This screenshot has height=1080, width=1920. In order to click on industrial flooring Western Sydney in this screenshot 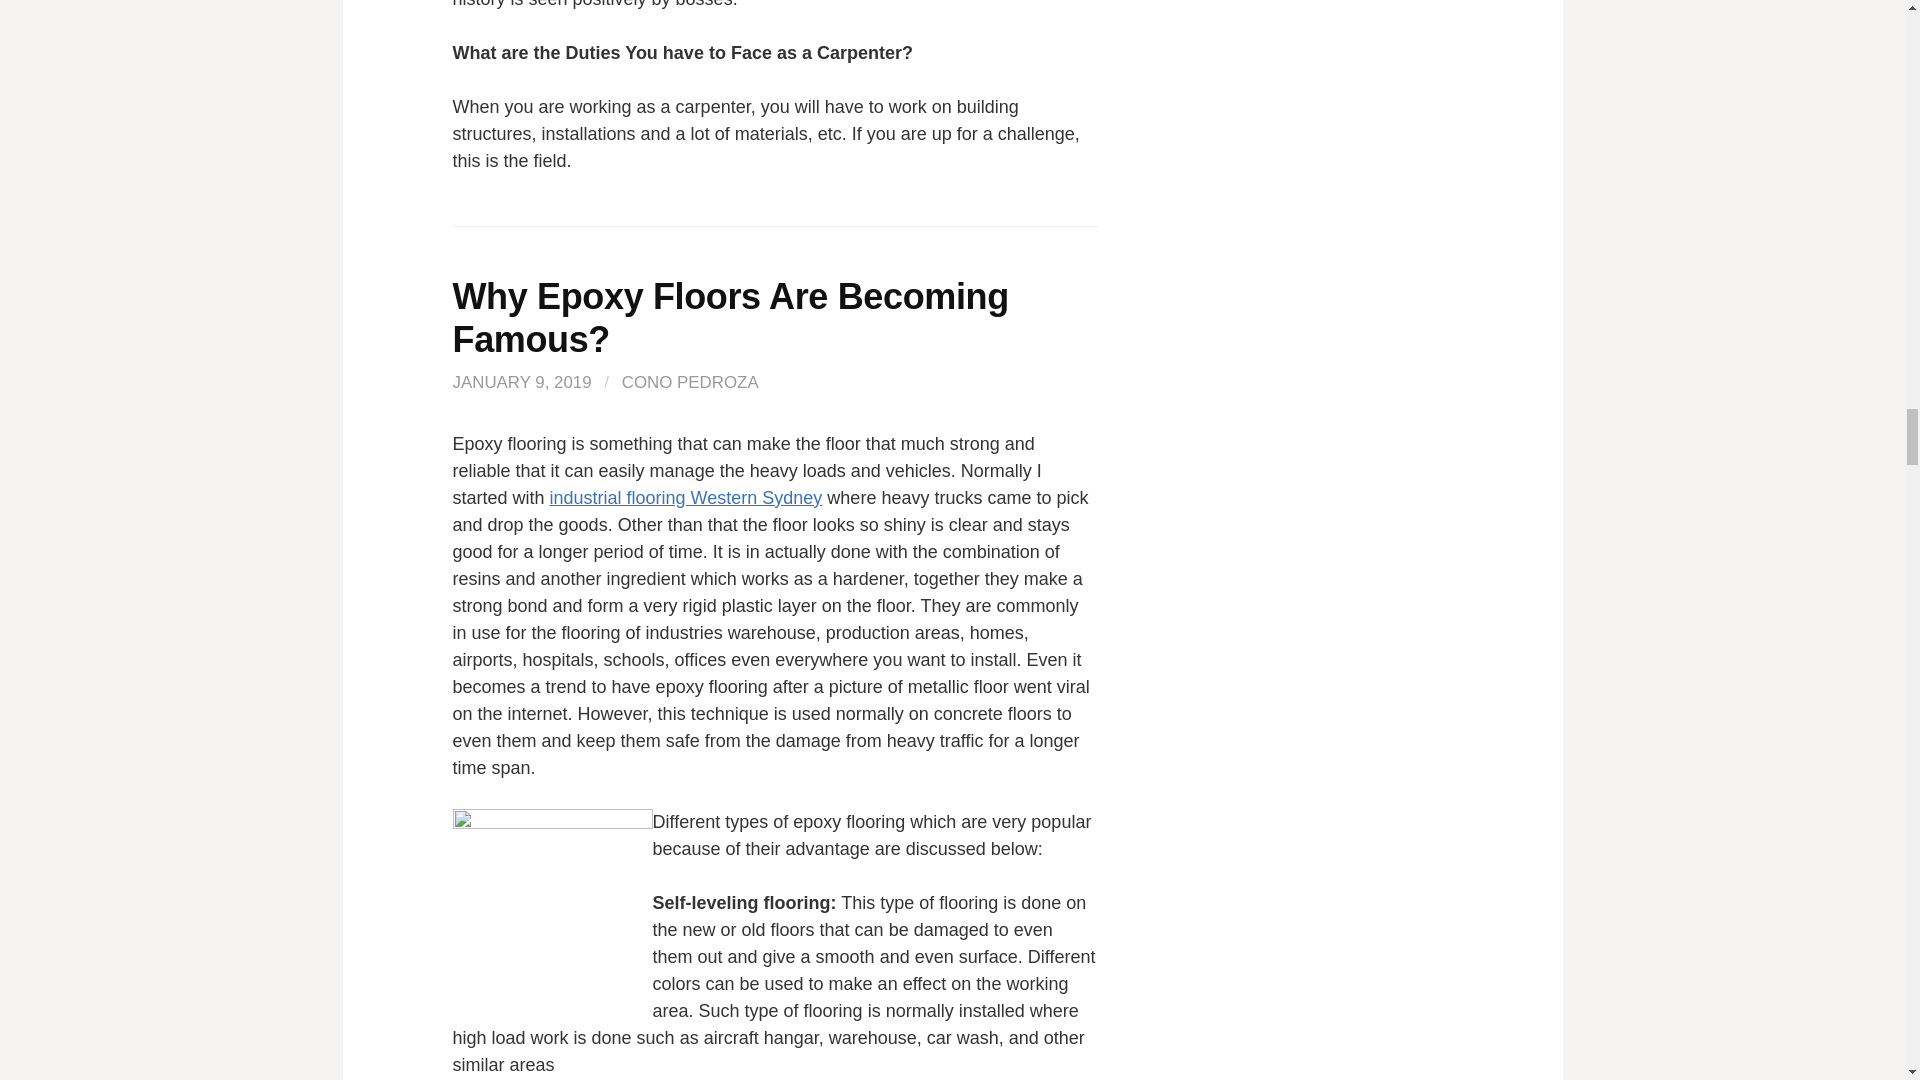, I will do `click(686, 498)`.